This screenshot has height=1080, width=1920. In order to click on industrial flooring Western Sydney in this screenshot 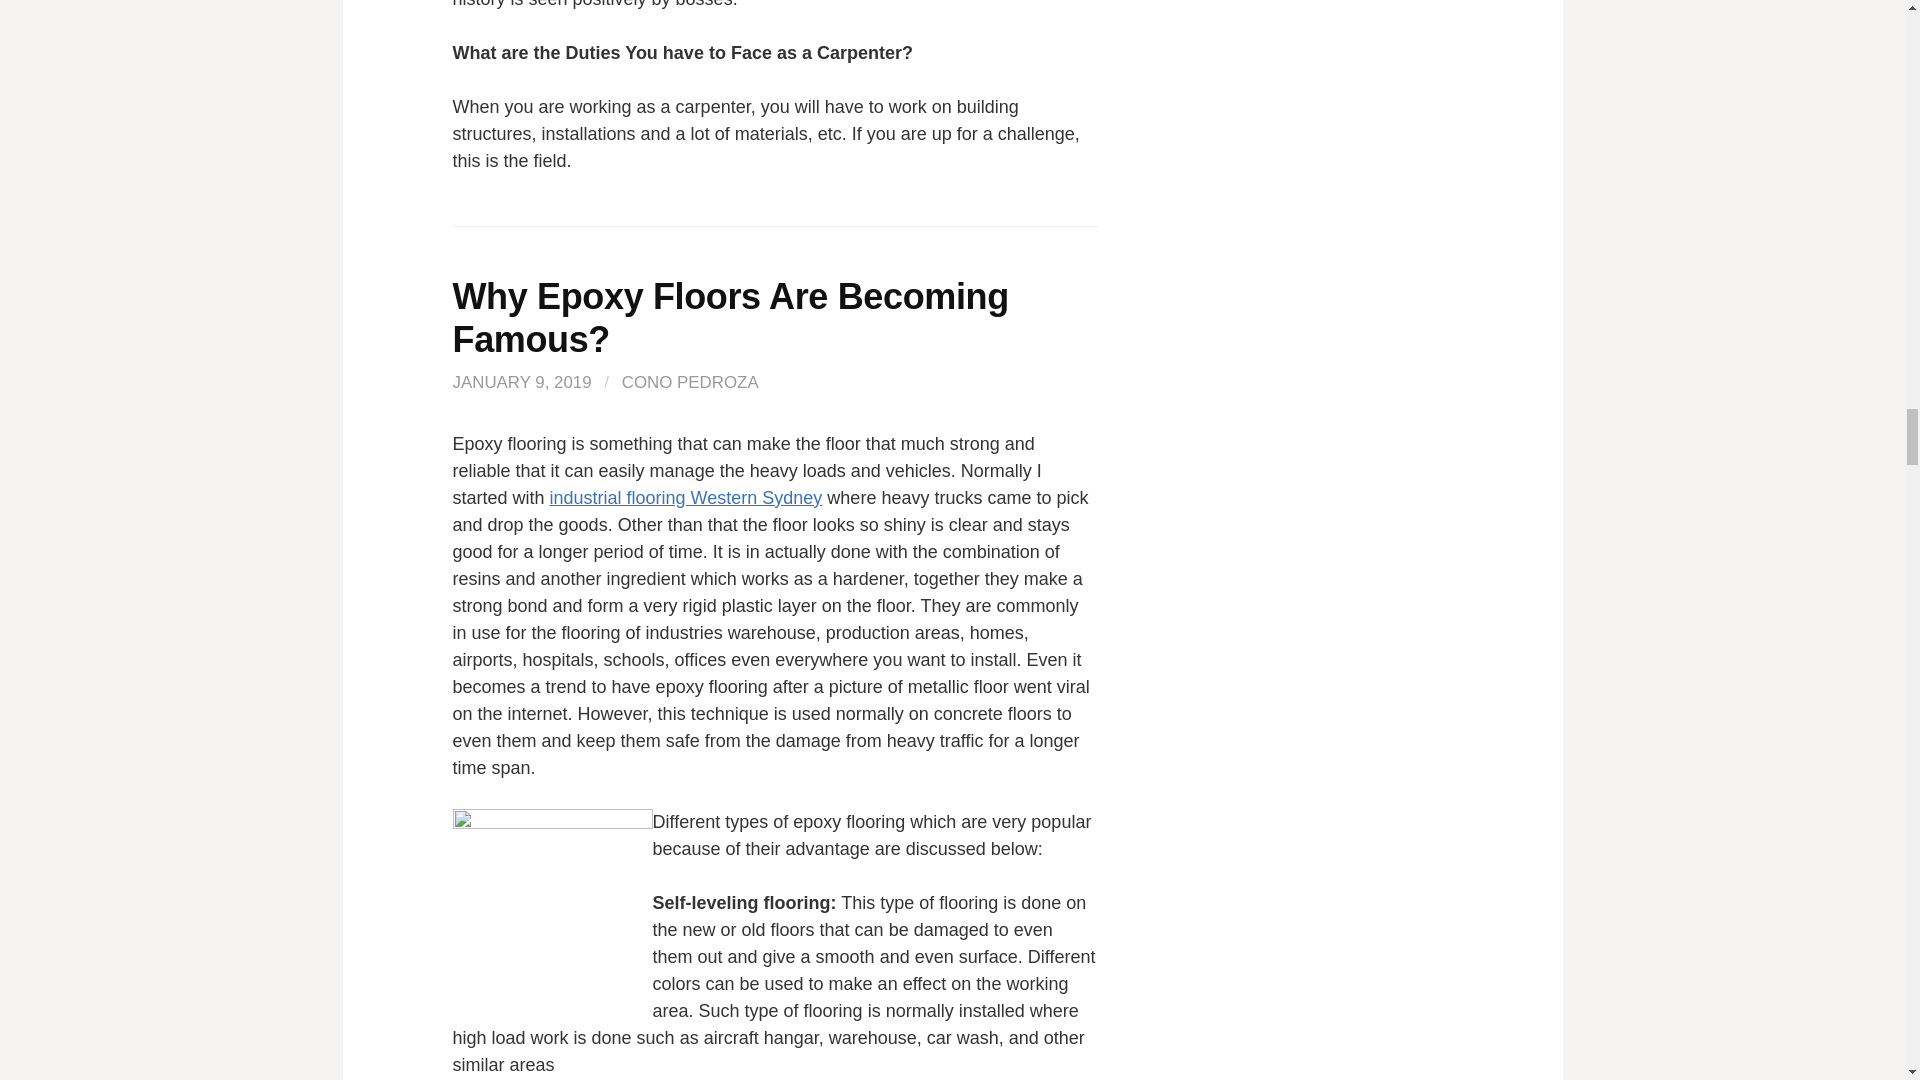, I will do `click(686, 498)`.